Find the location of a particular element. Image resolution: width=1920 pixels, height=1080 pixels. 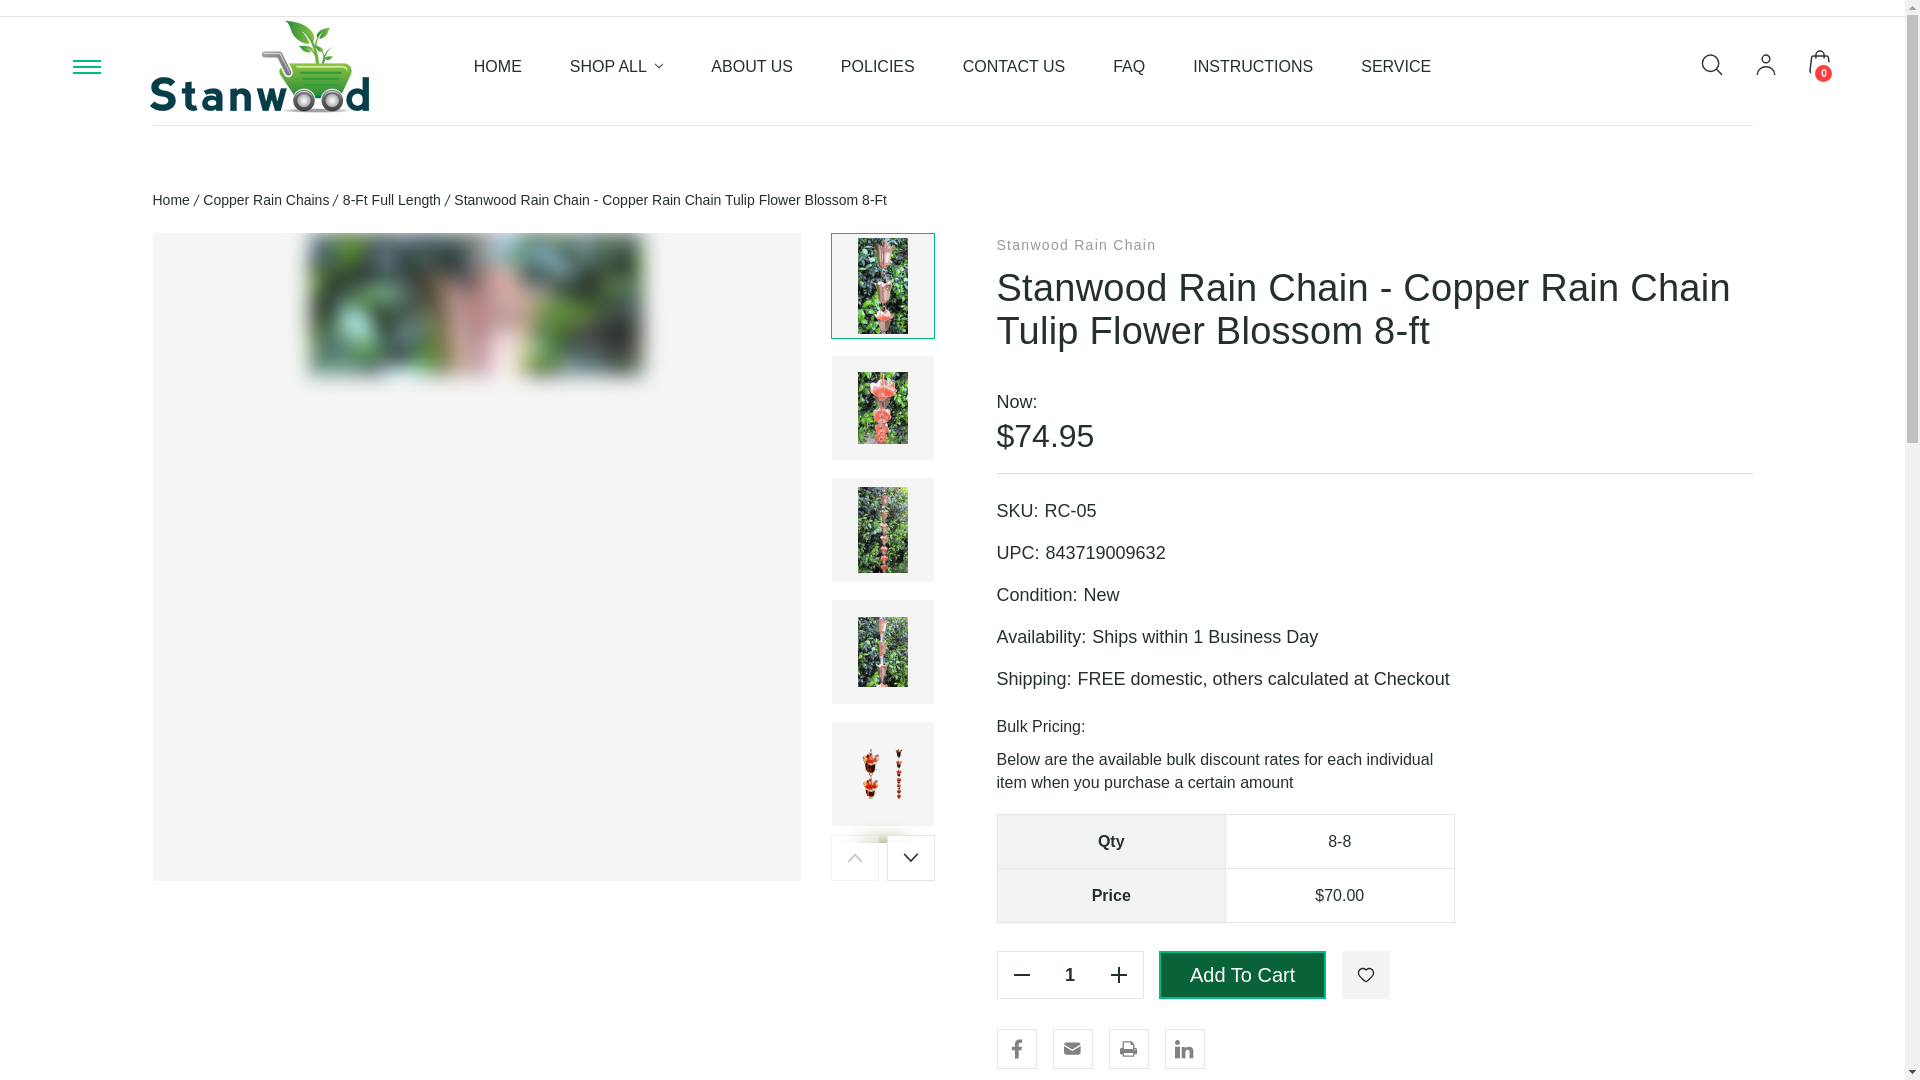

SERVICE is located at coordinates (1396, 66).